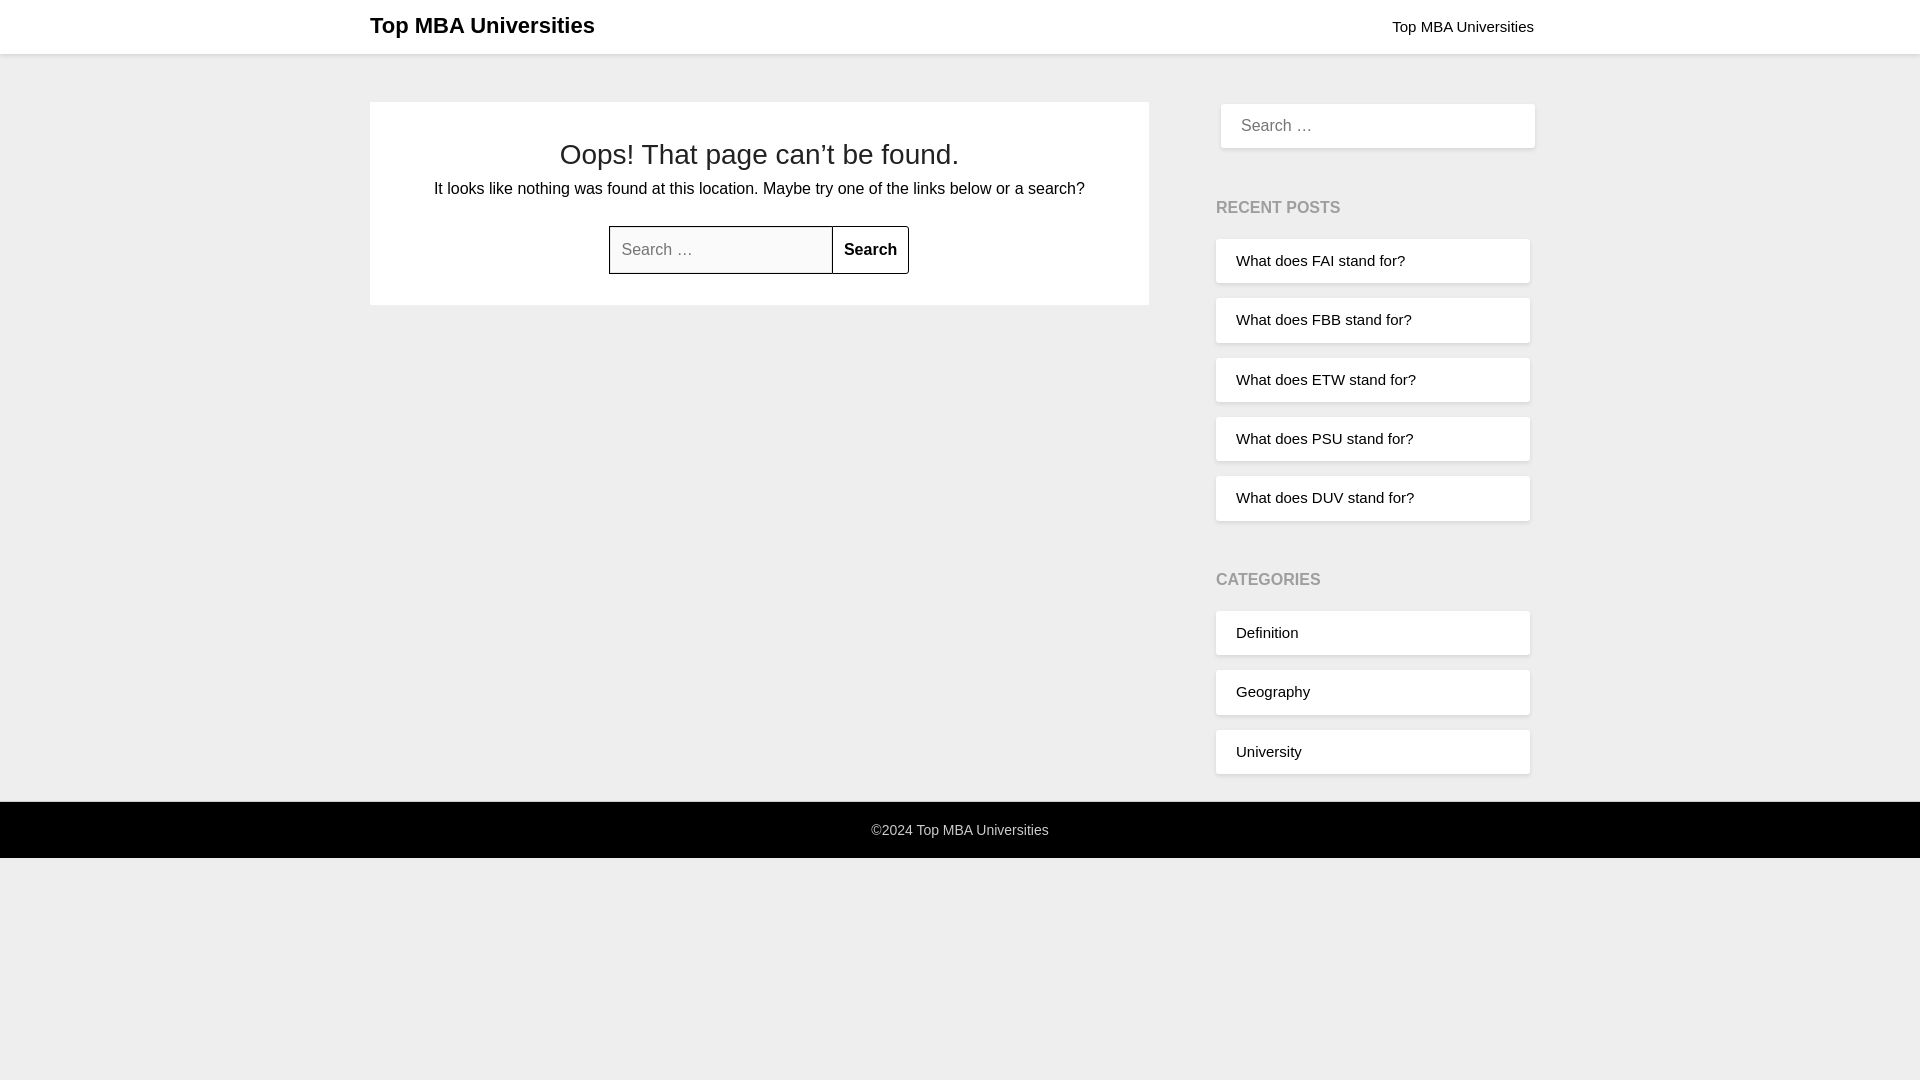 The width and height of the screenshot is (1920, 1080). I want to click on Definition, so click(1268, 632).